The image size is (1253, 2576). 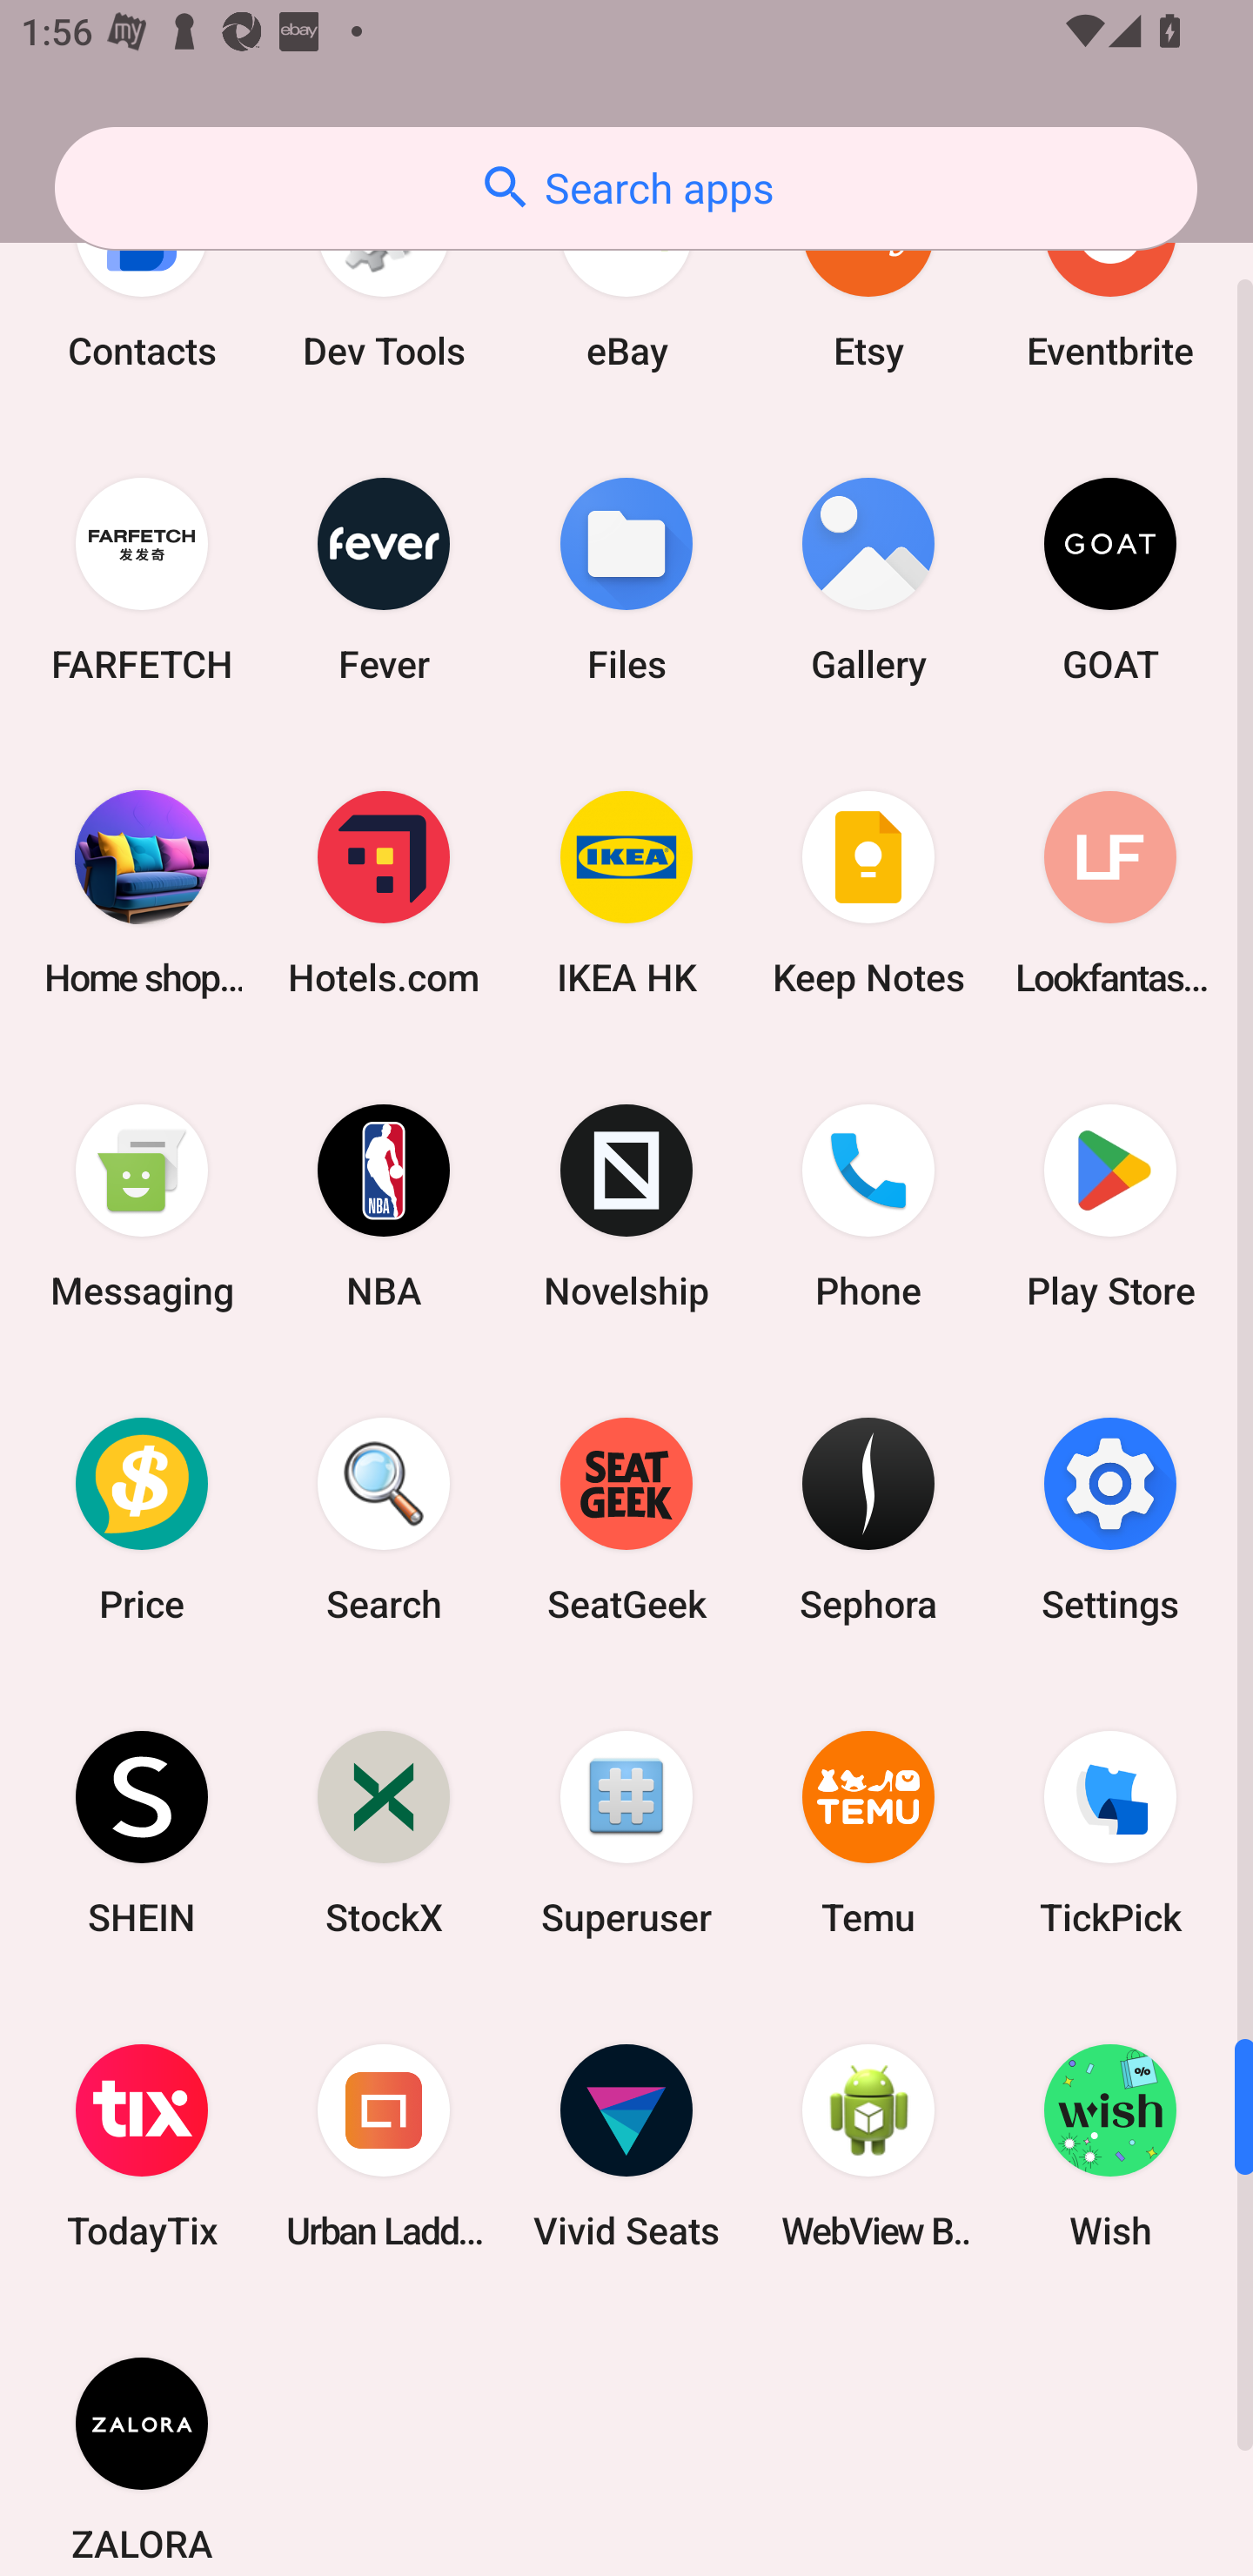 What do you see at coordinates (868, 1833) in the screenshot?
I see `Temu` at bounding box center [868, 1833].